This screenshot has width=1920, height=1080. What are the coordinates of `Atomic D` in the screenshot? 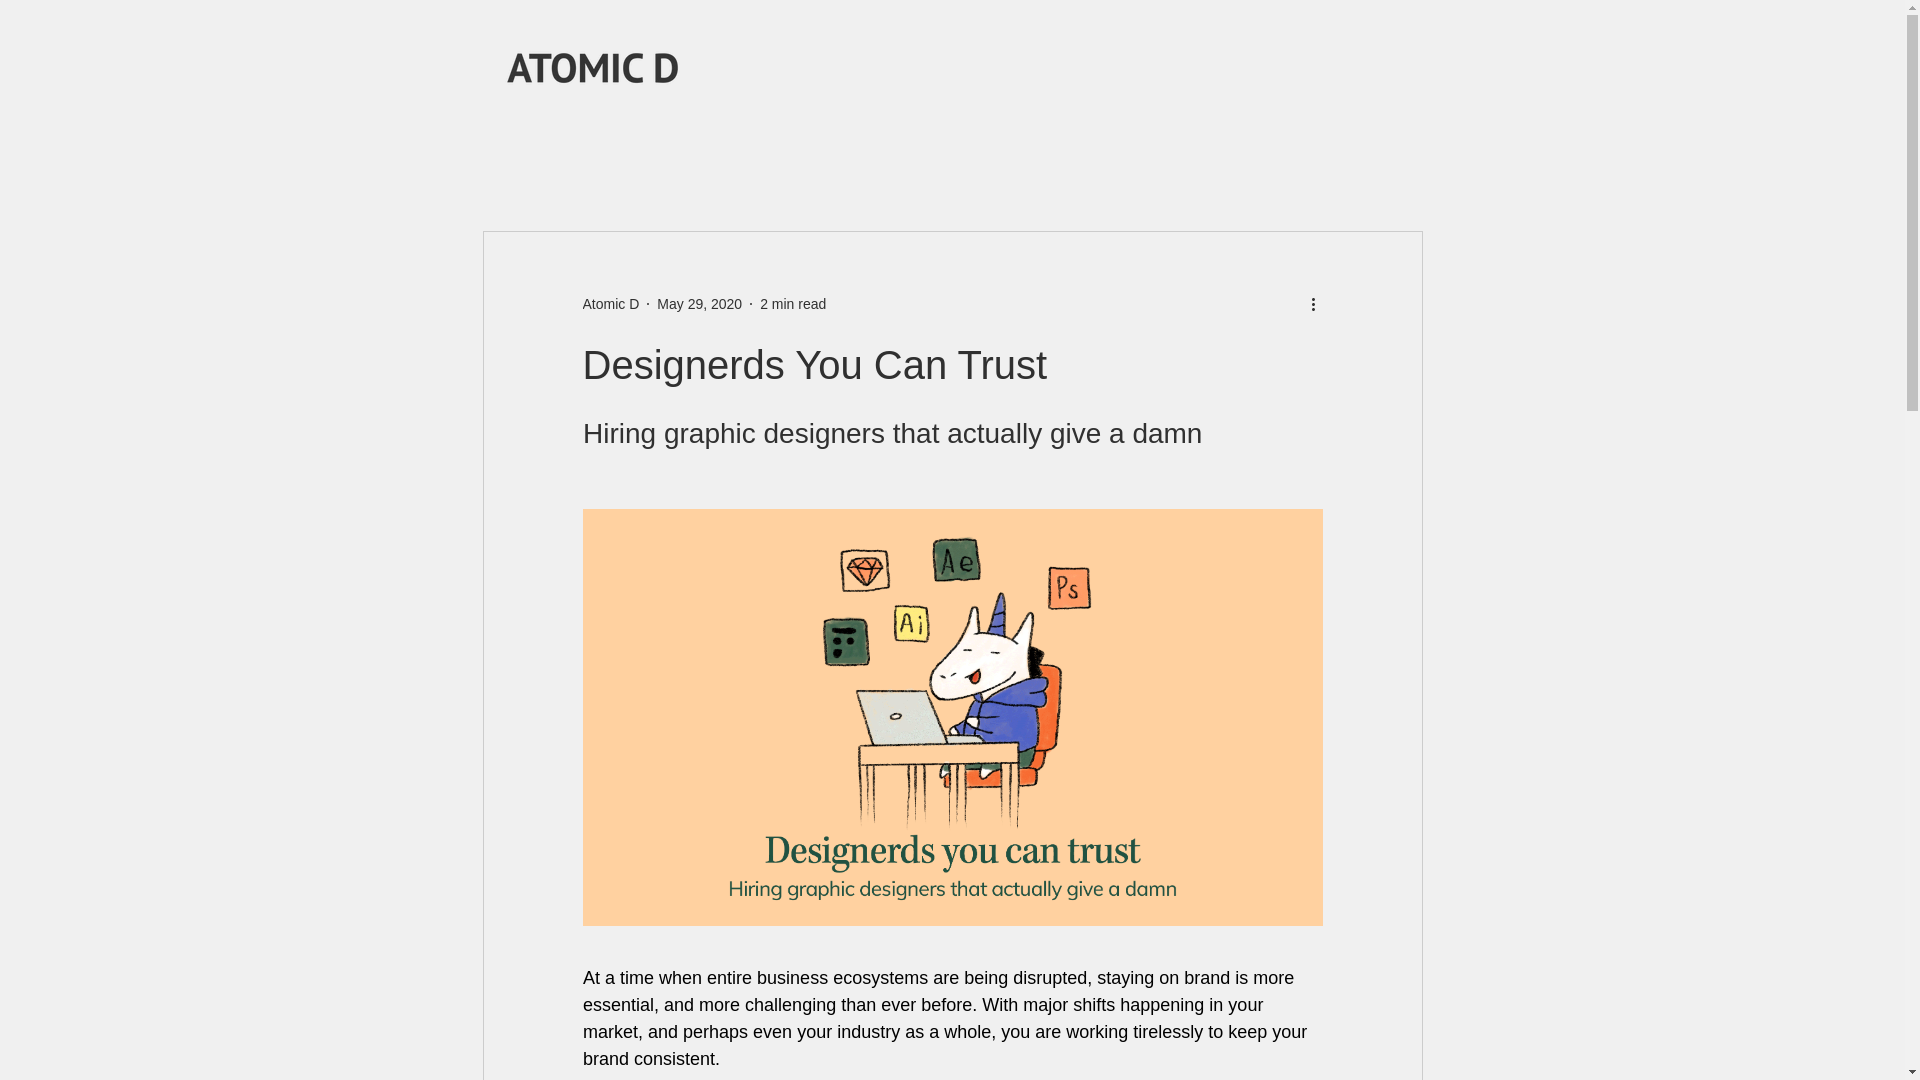 It's located at (610, 304).